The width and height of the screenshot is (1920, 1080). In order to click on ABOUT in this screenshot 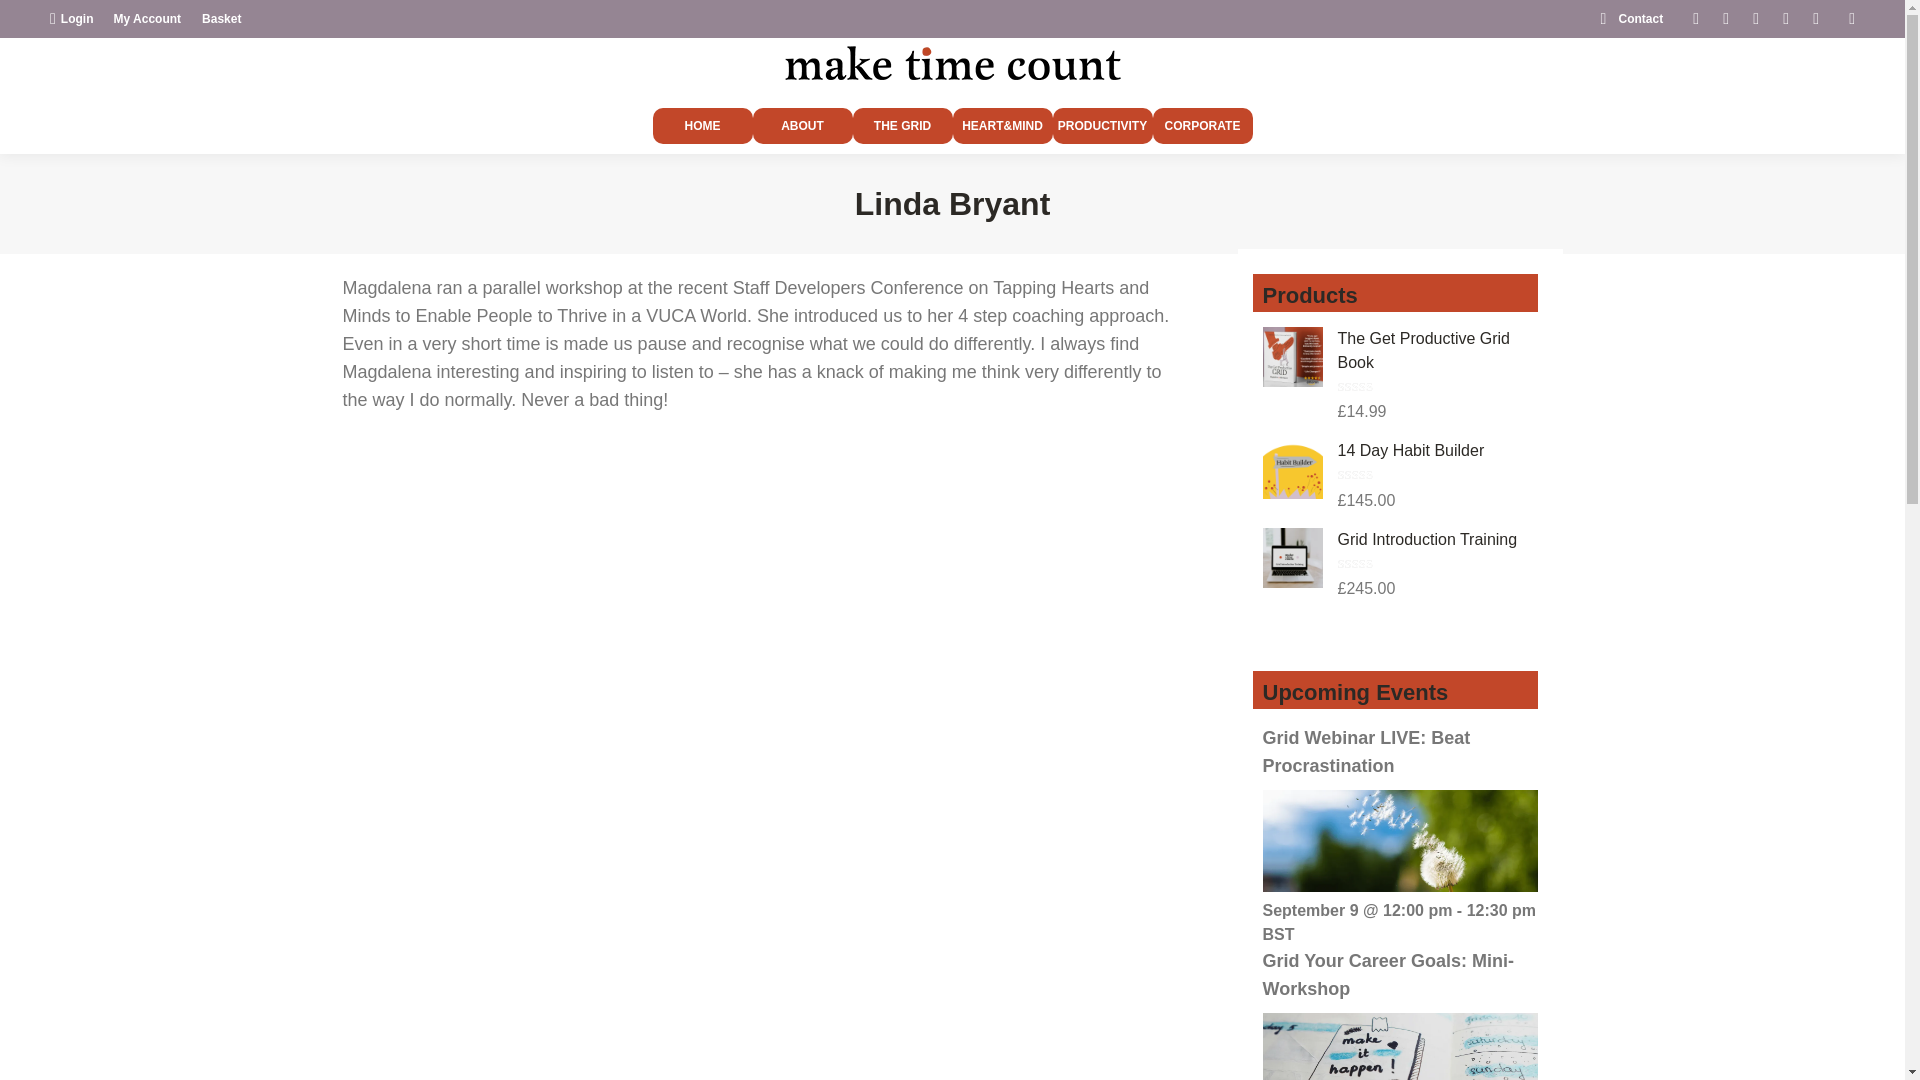, I will do `click(802, 126)`.